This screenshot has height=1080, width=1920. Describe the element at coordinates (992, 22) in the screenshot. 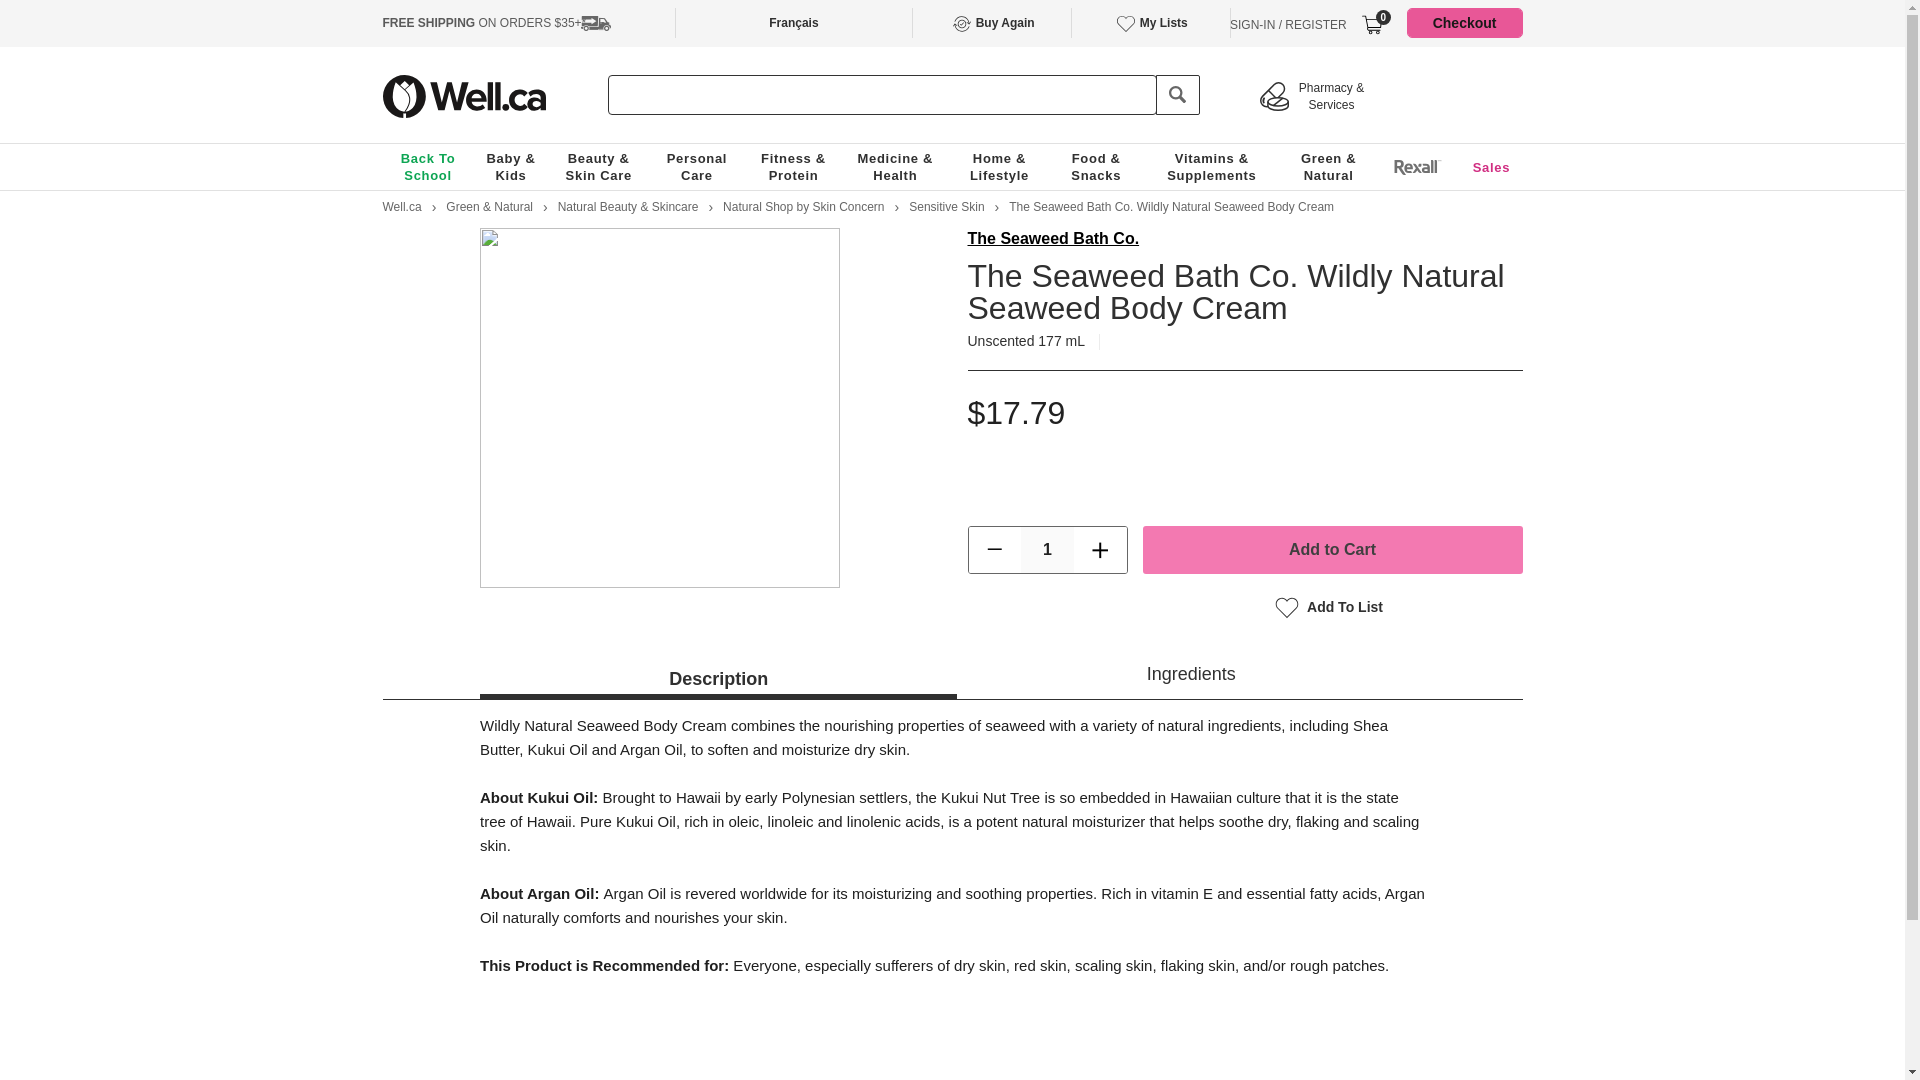

I see `Buy Again` at that location.